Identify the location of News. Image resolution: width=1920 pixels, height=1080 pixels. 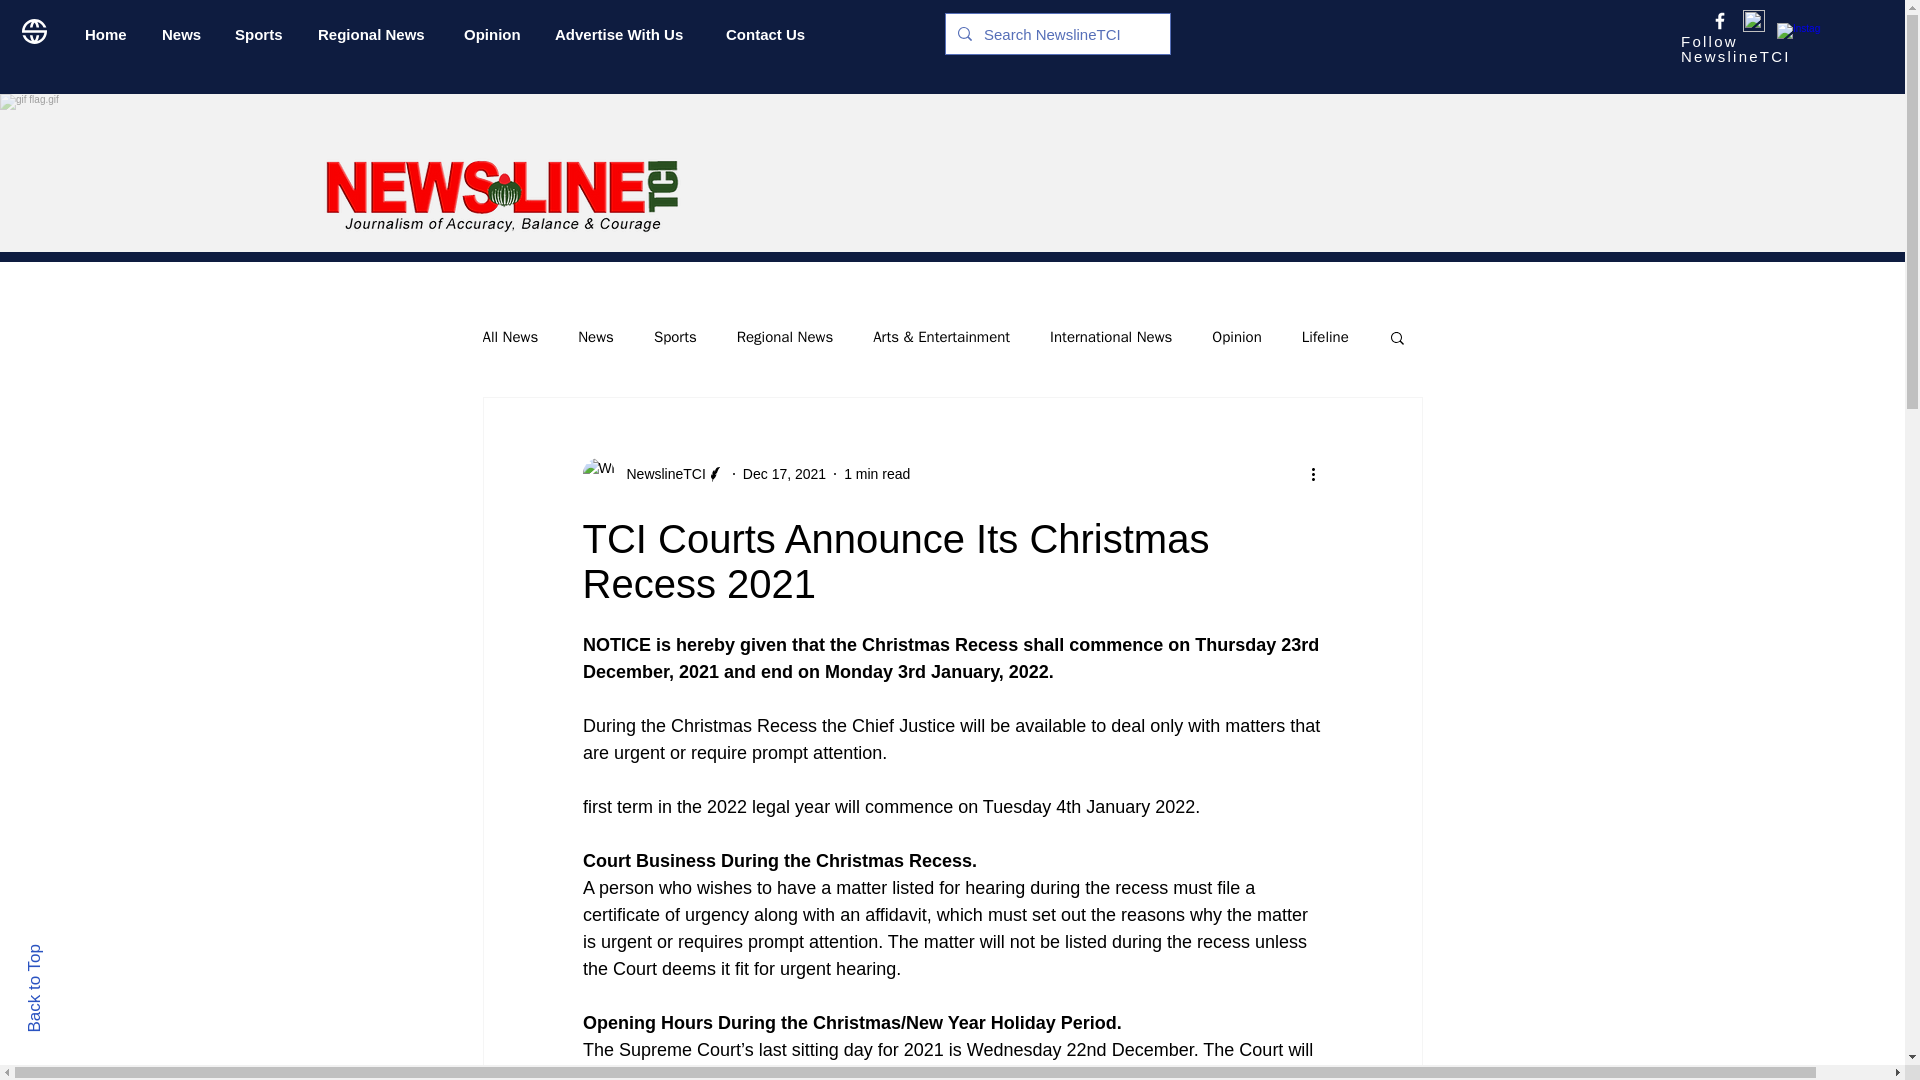
(596, 337).